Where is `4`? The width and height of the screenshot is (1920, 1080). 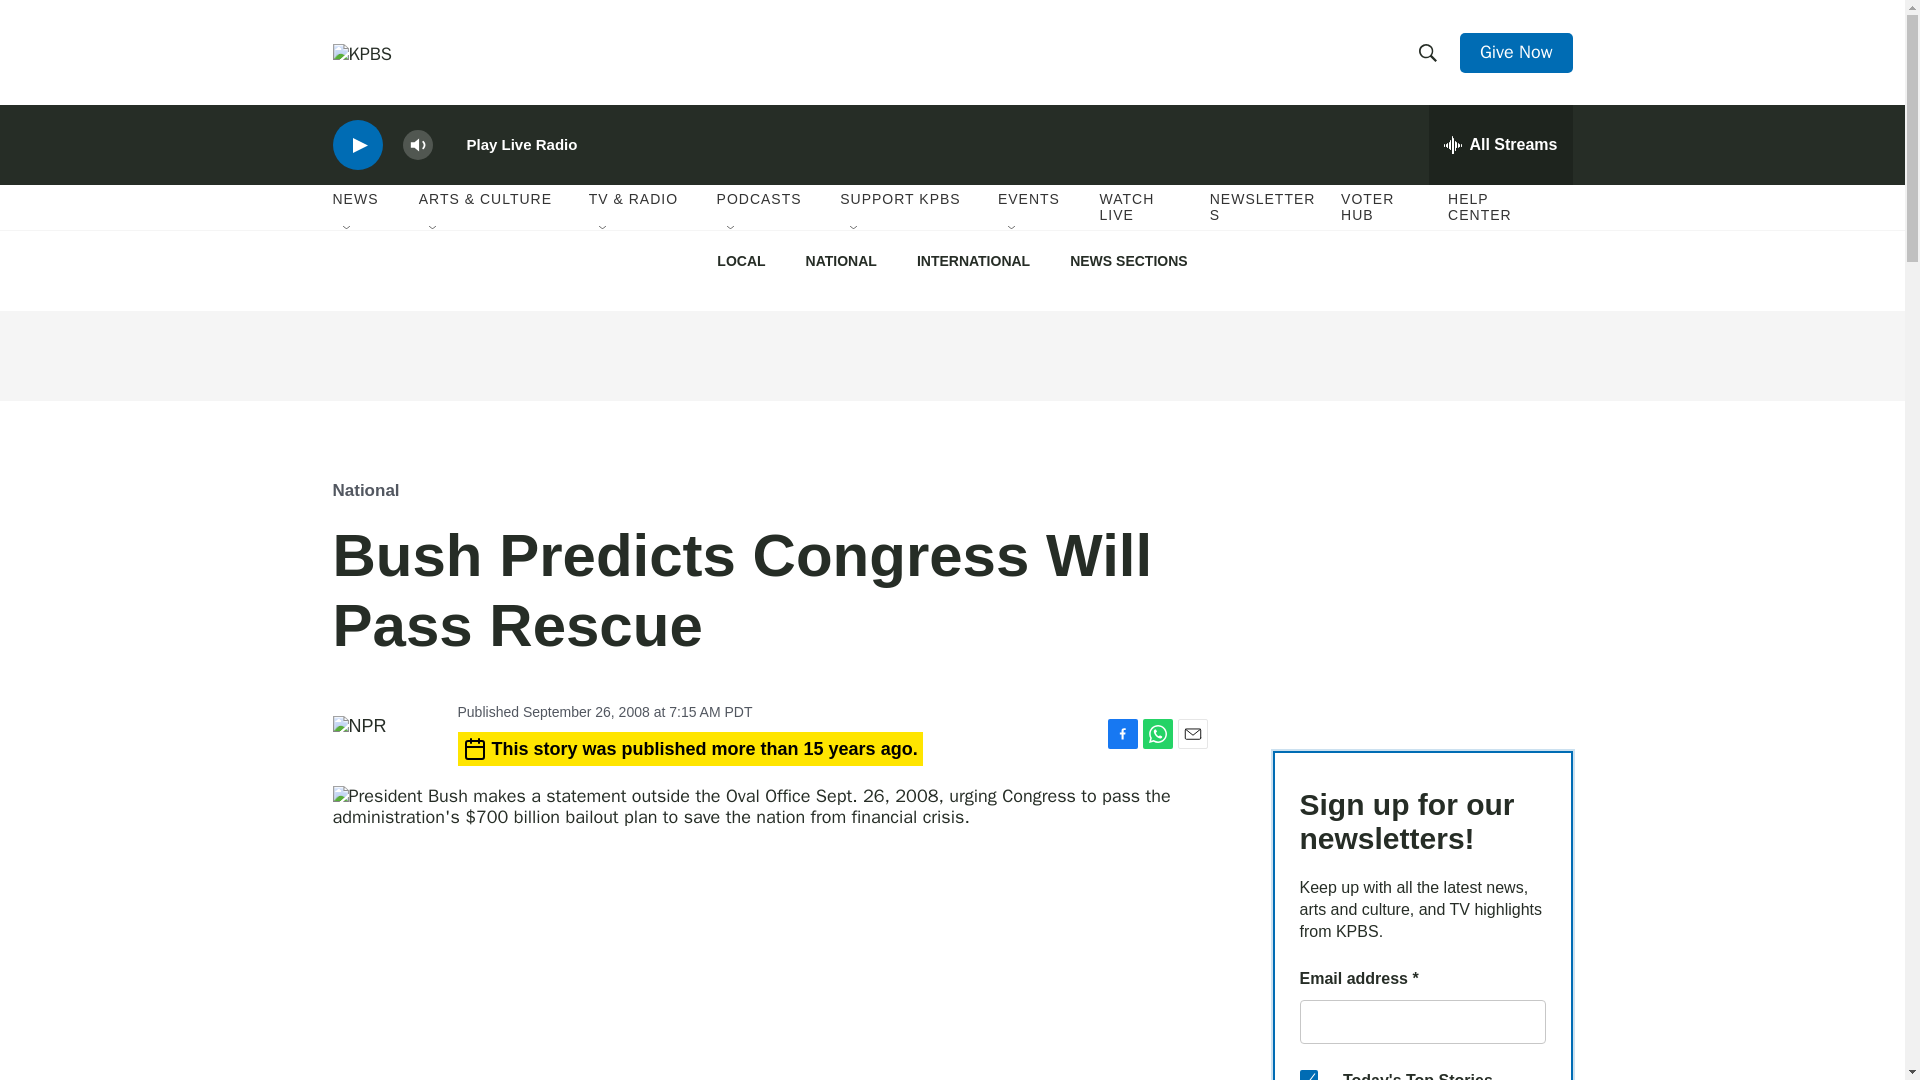
4 is located at coordinates (1308, 1075).